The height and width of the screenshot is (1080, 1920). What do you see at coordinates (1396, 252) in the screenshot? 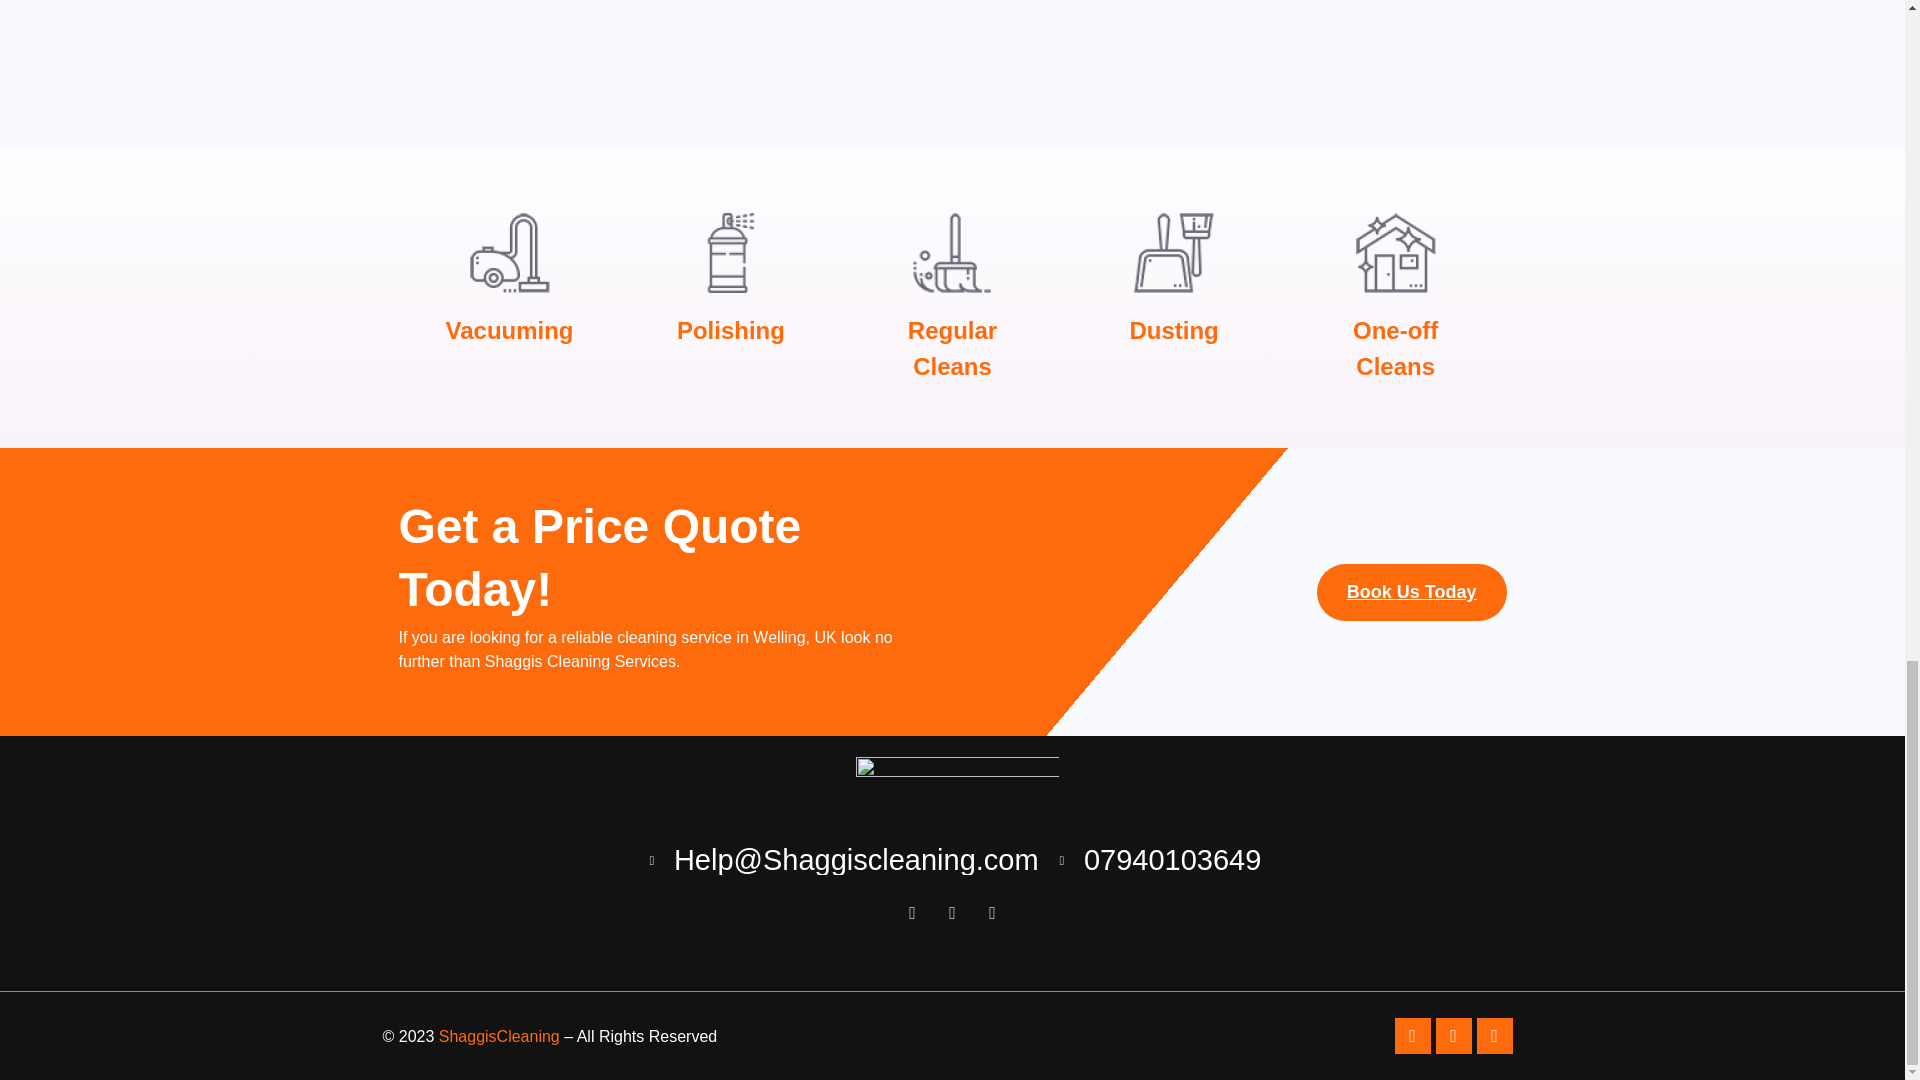
I see `house-icon` at bounding box center [1396, 252].